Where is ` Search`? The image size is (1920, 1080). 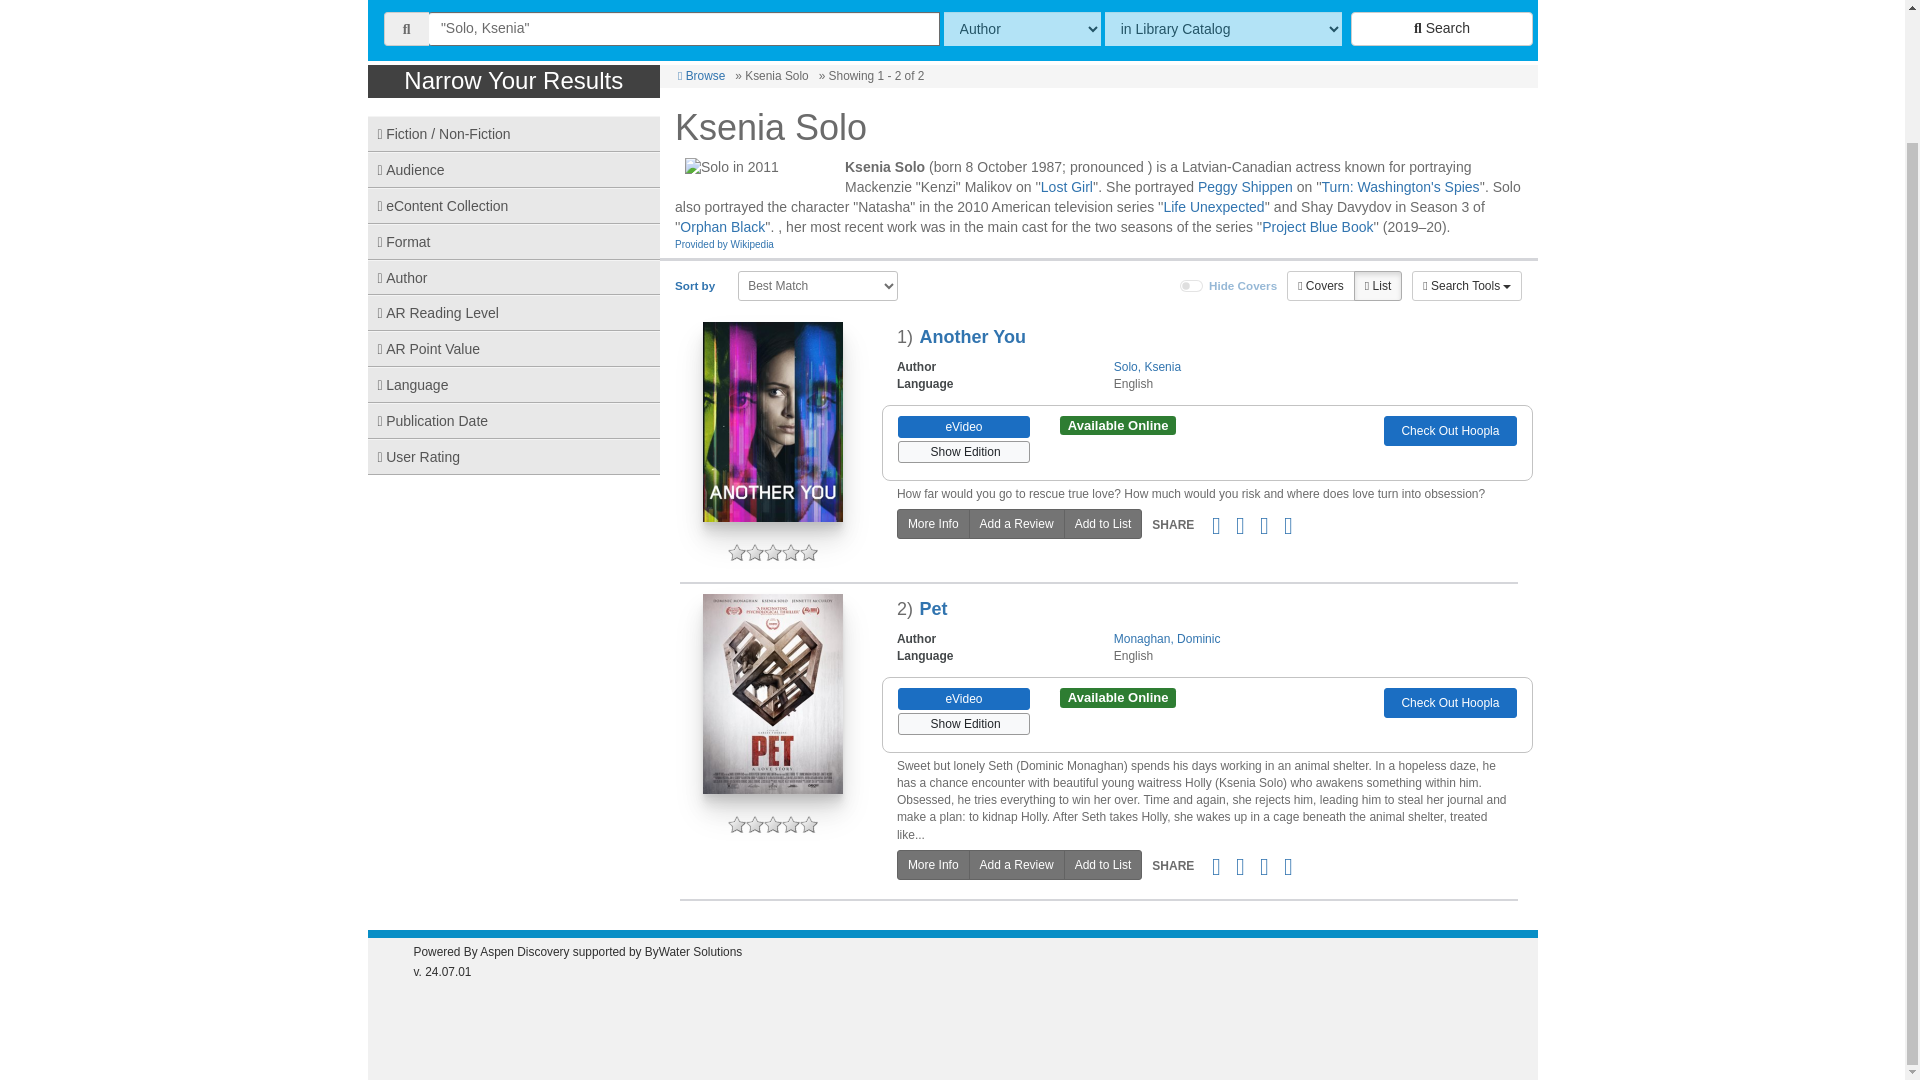
 Search is located at coordinates (1442, 28).